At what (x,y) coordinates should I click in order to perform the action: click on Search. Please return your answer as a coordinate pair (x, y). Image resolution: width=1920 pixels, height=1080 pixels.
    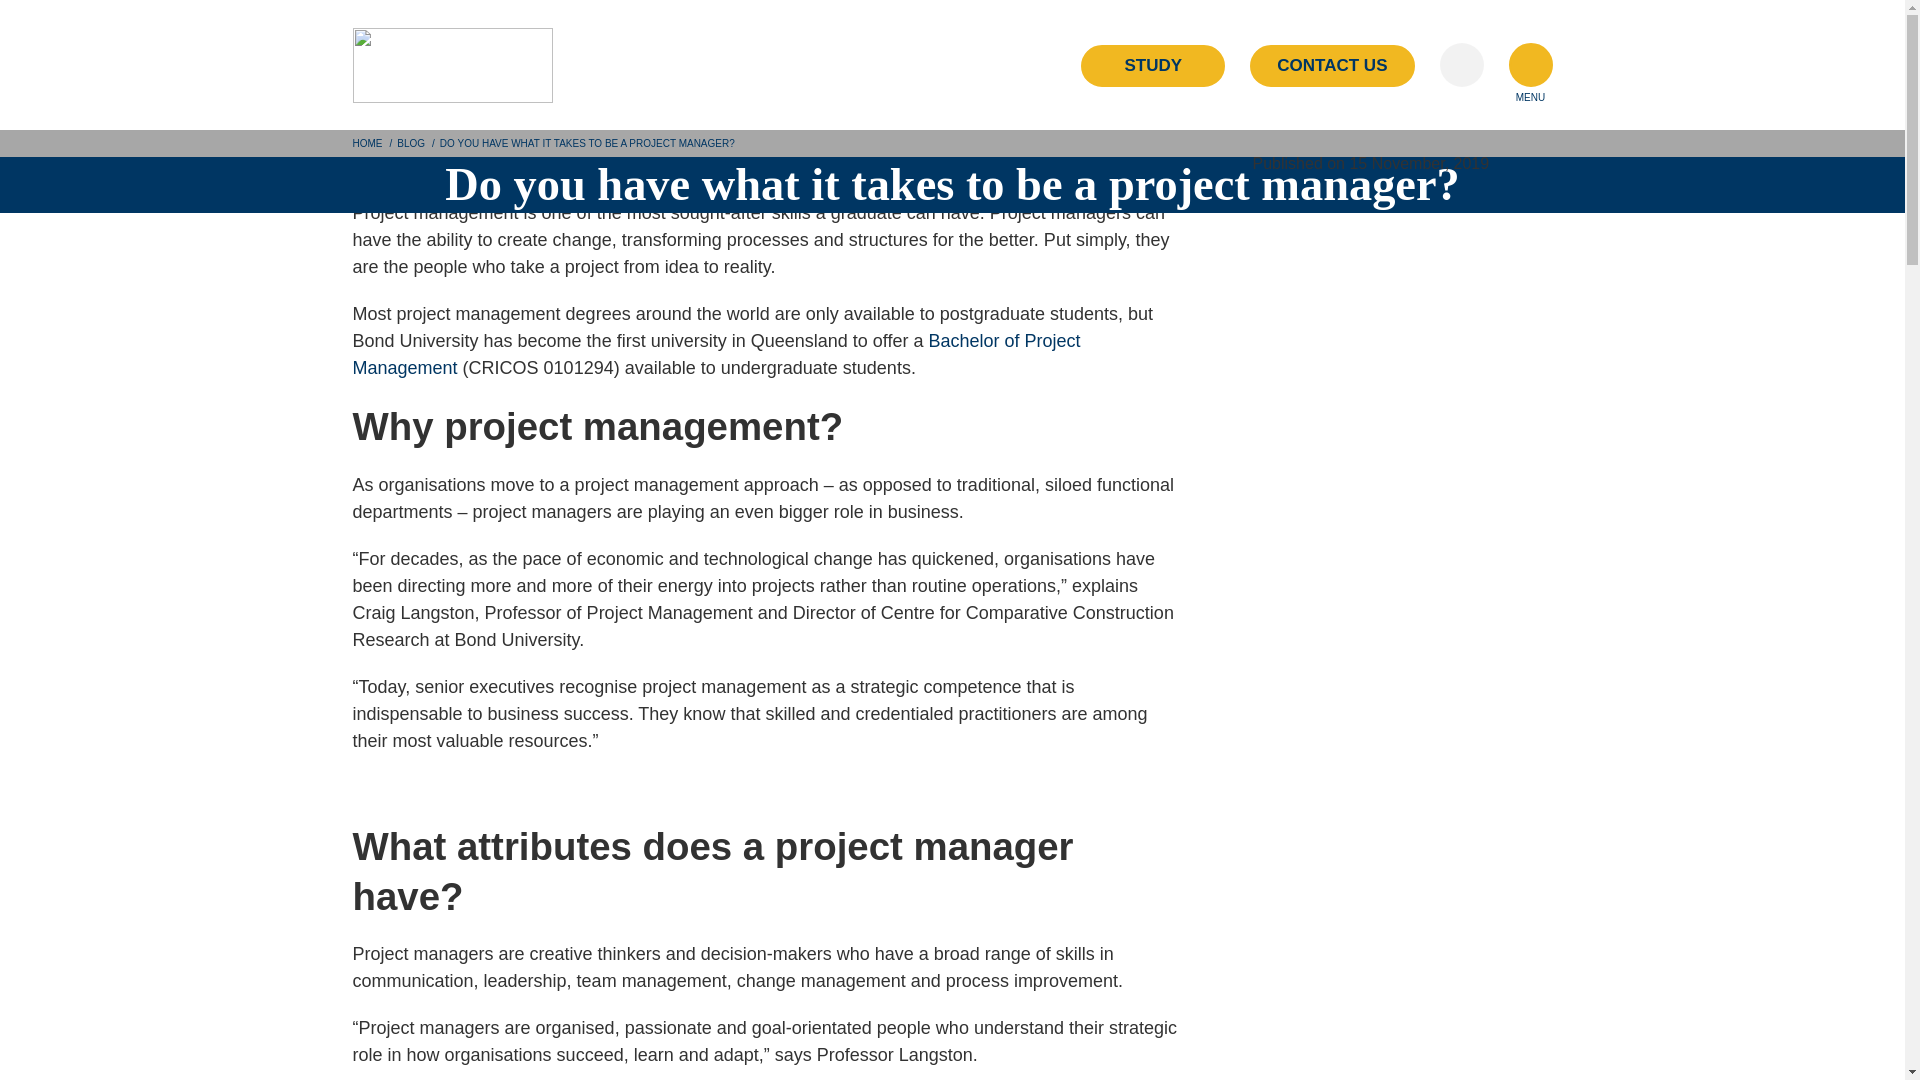
    Looking at the image, I should click on (1462, 65).